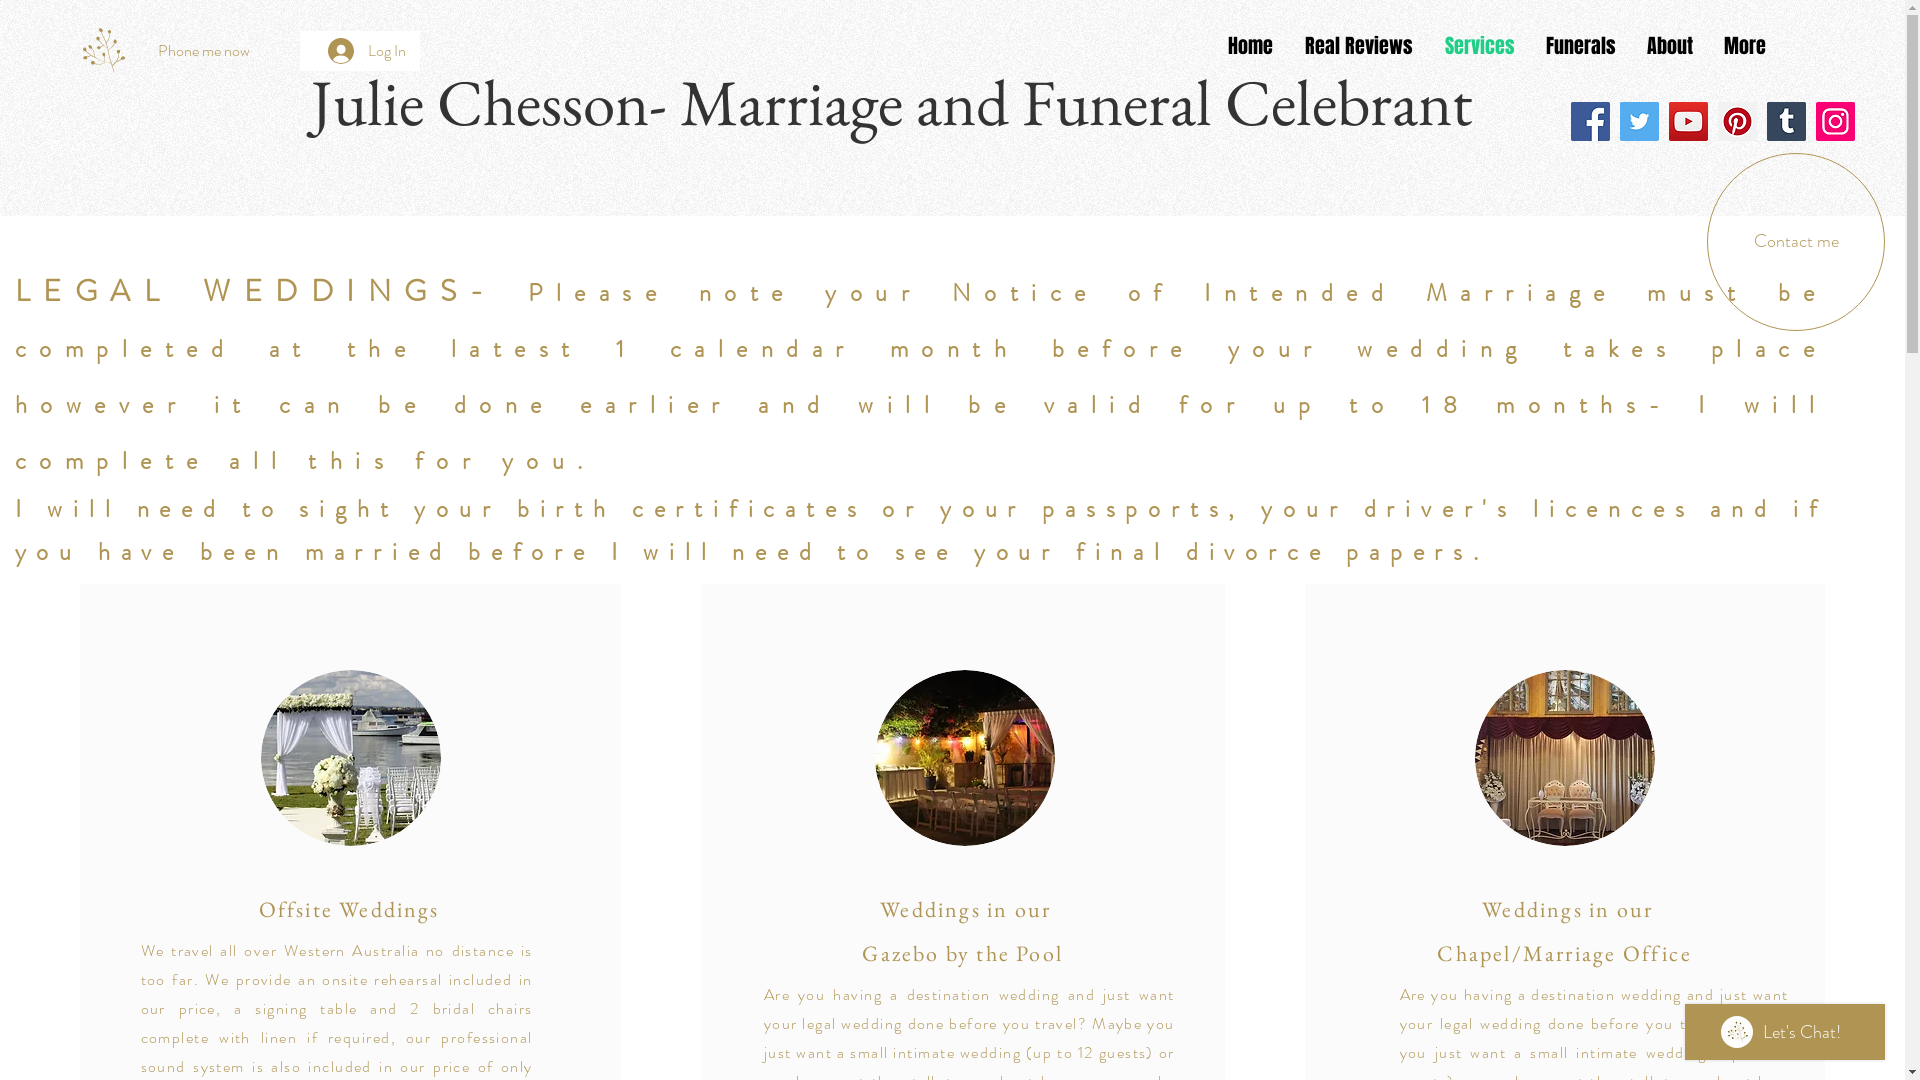 The height and width of the screenshot is (1080, 1920). Describe the element at coordinates (1480, 46) in the screenshot. I see `Services` at that location.